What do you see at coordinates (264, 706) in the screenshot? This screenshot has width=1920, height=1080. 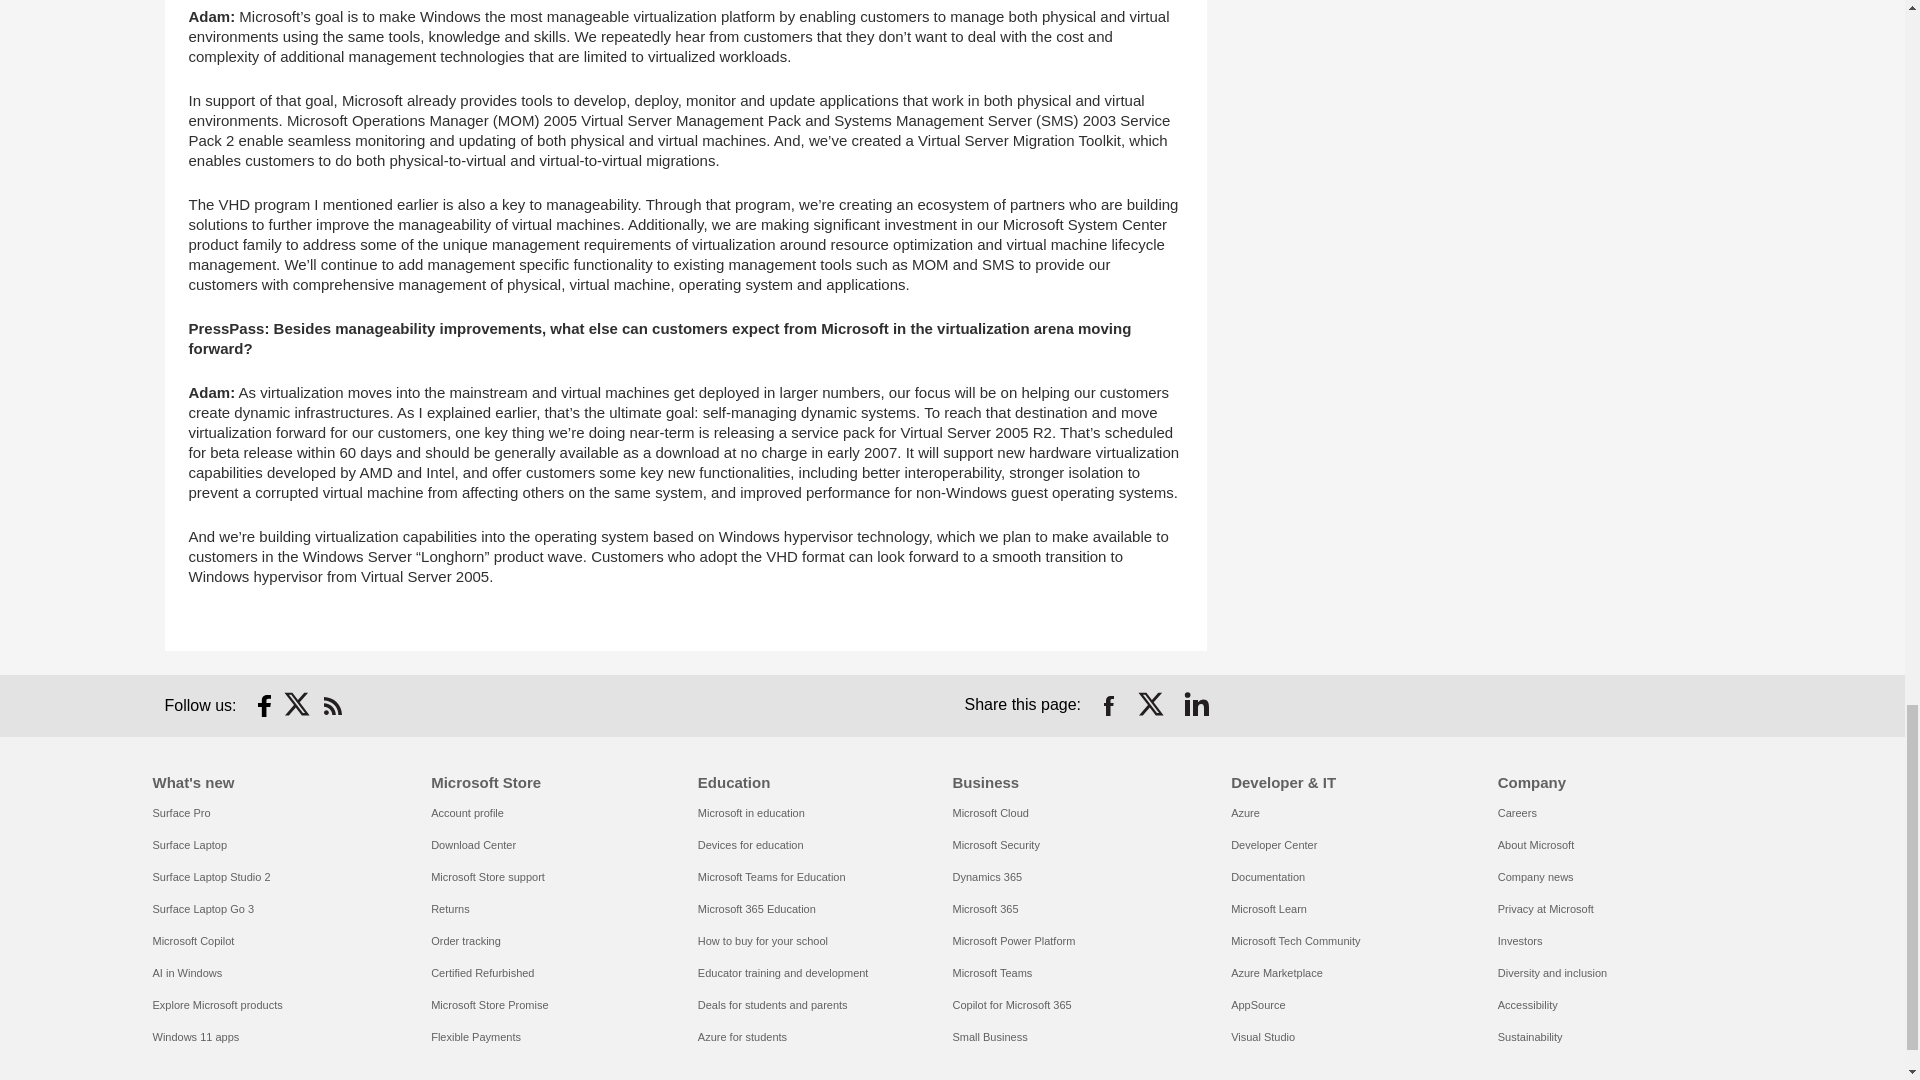 I see `Follow on Facebook` at bounding box center [264, 706].